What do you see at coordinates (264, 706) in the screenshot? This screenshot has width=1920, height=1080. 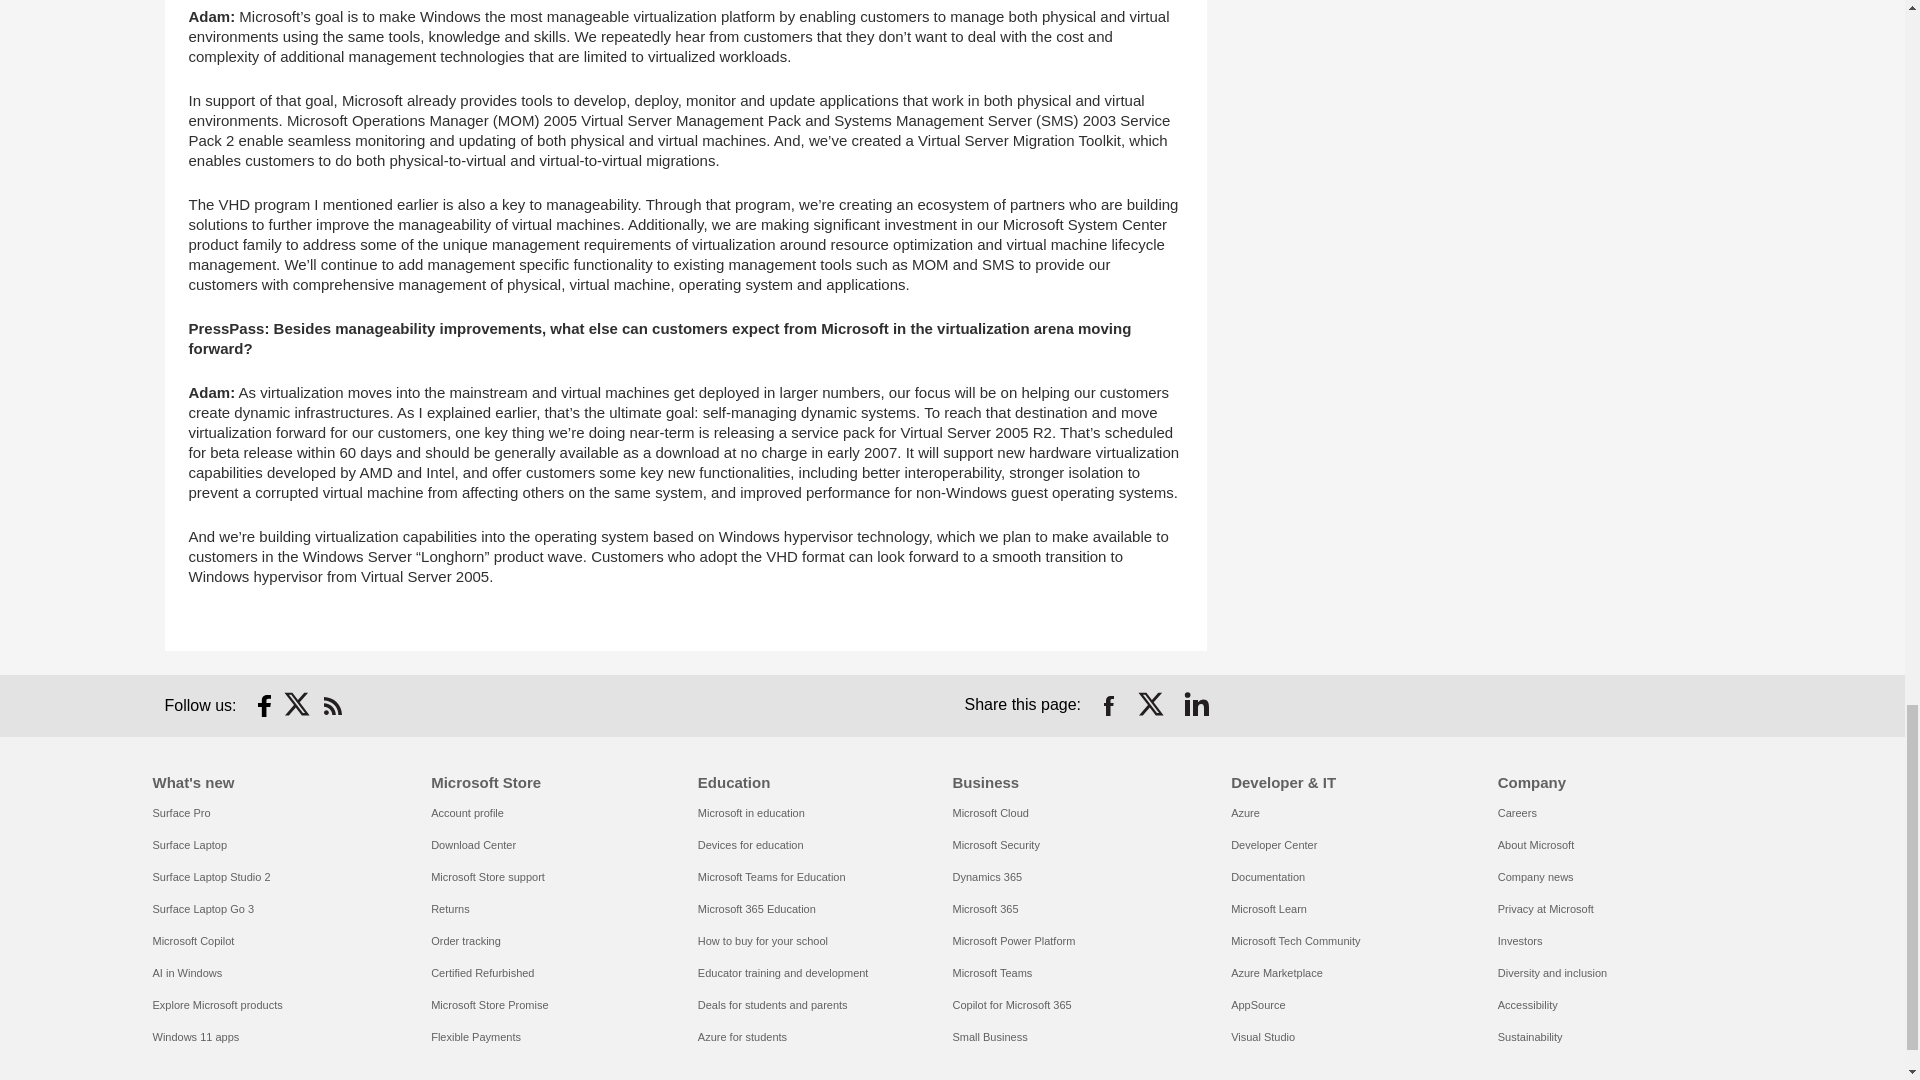 I see `Follow on Facebook` at bounding box center [264, 706].